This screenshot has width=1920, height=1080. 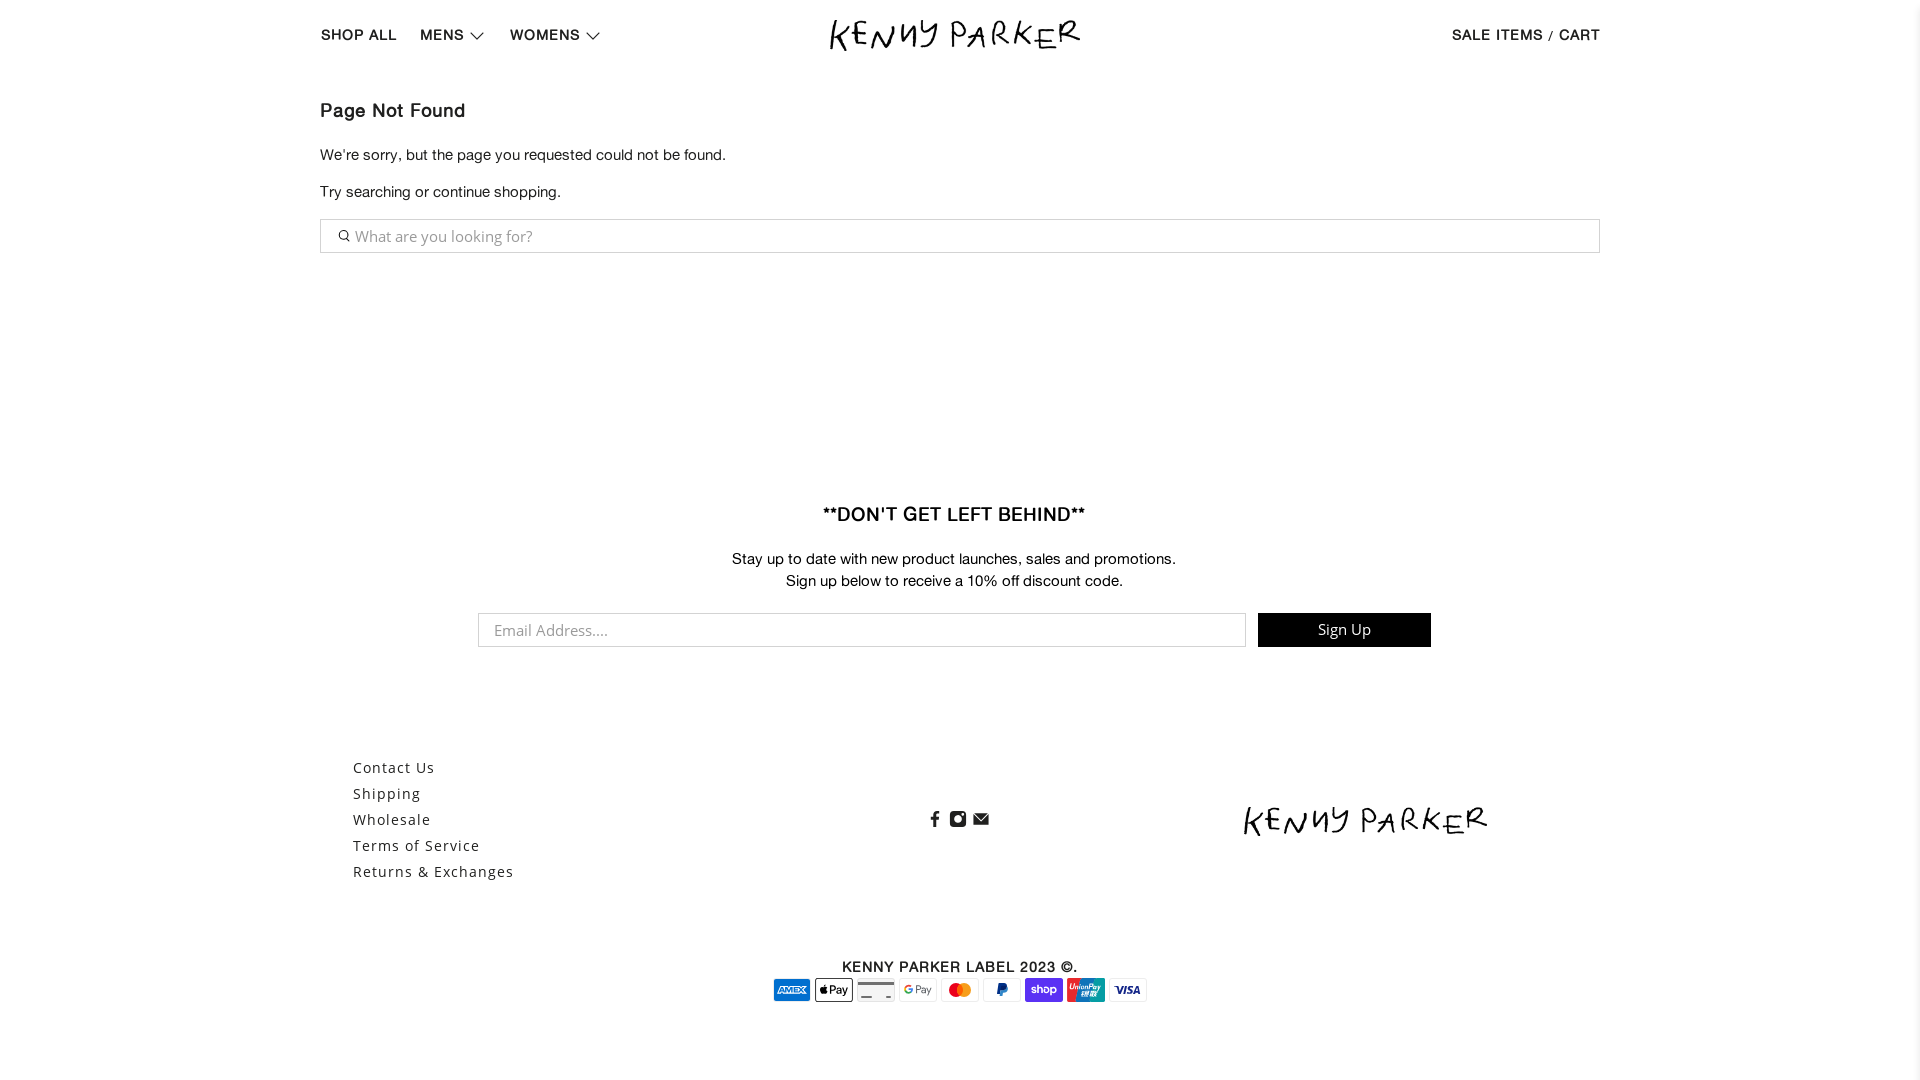 What do you see at coordinates (981, 822) in the screenshot?
I see `Email Kenny Parker Label` at bounding box center [981, 822].